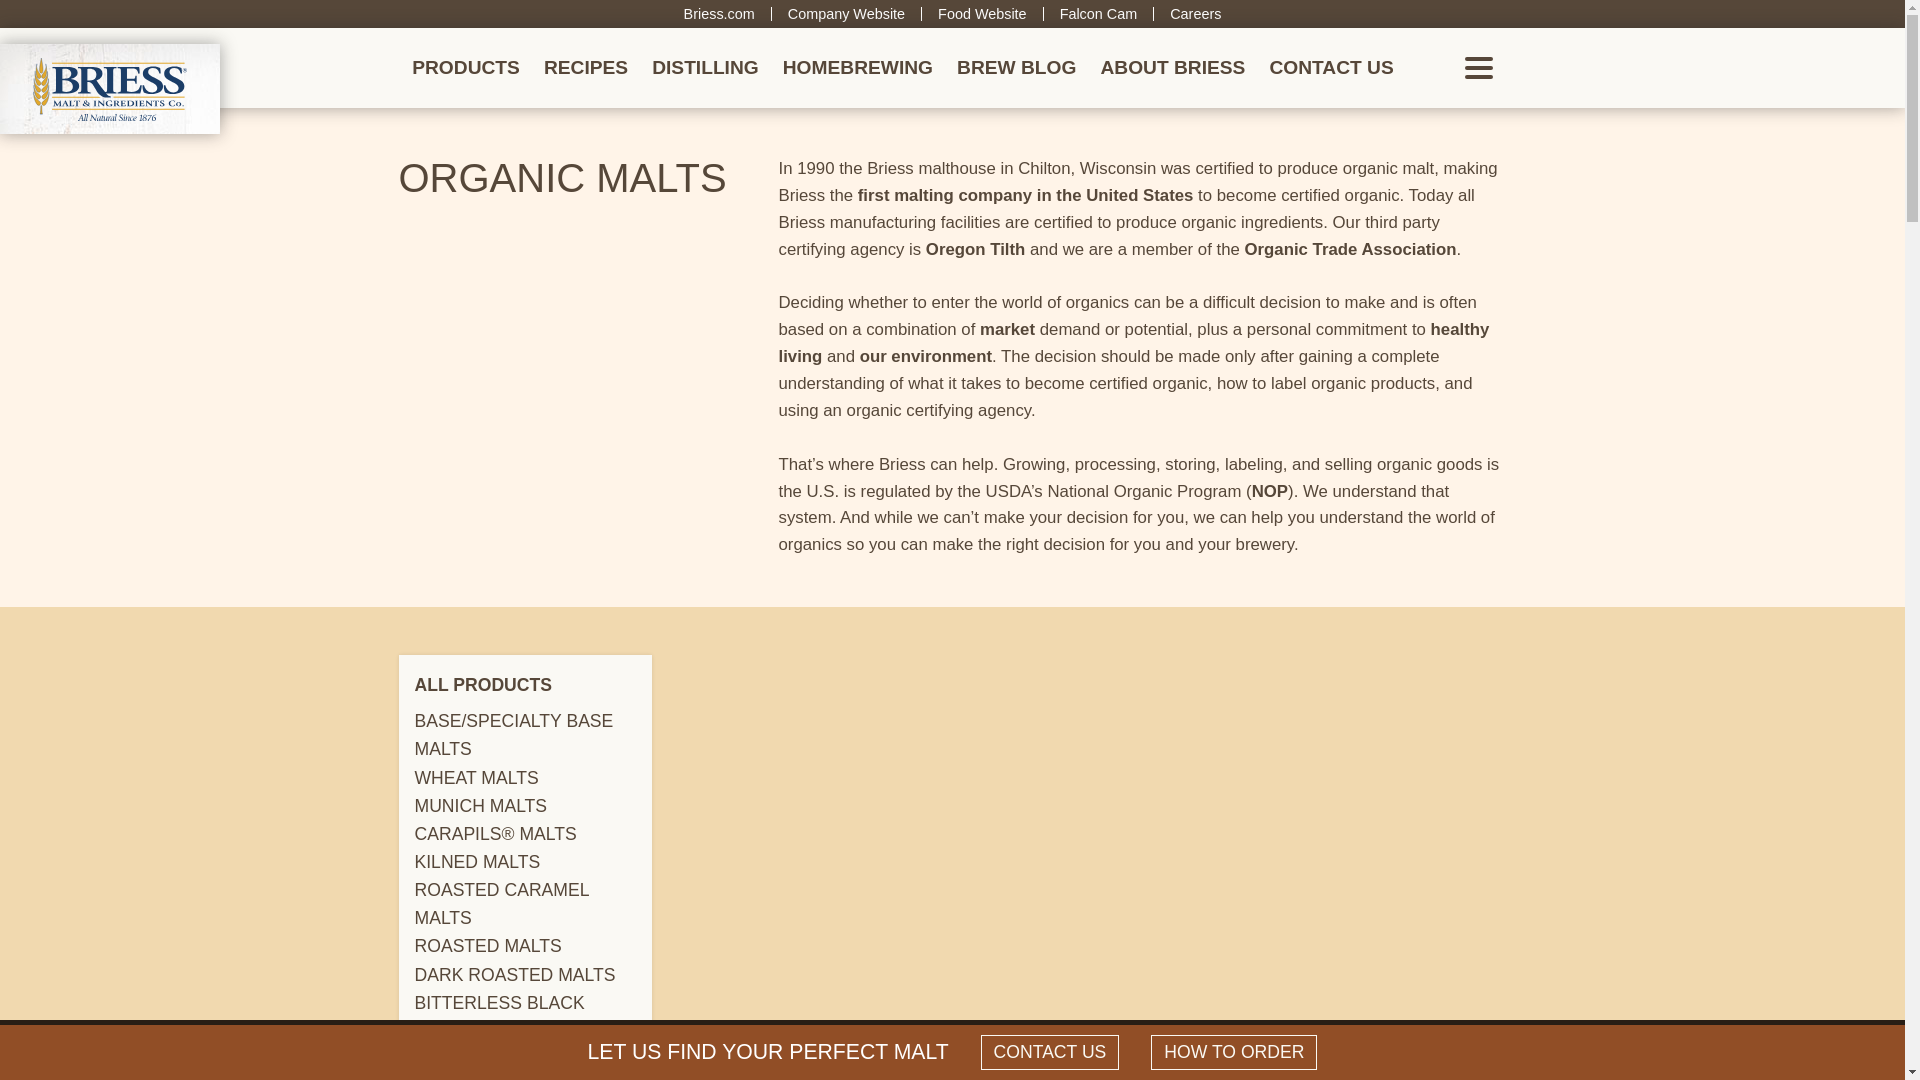 This screenshot has width=1920, height=1080. I want to click on Falcon Cam, so click(1098, 14).